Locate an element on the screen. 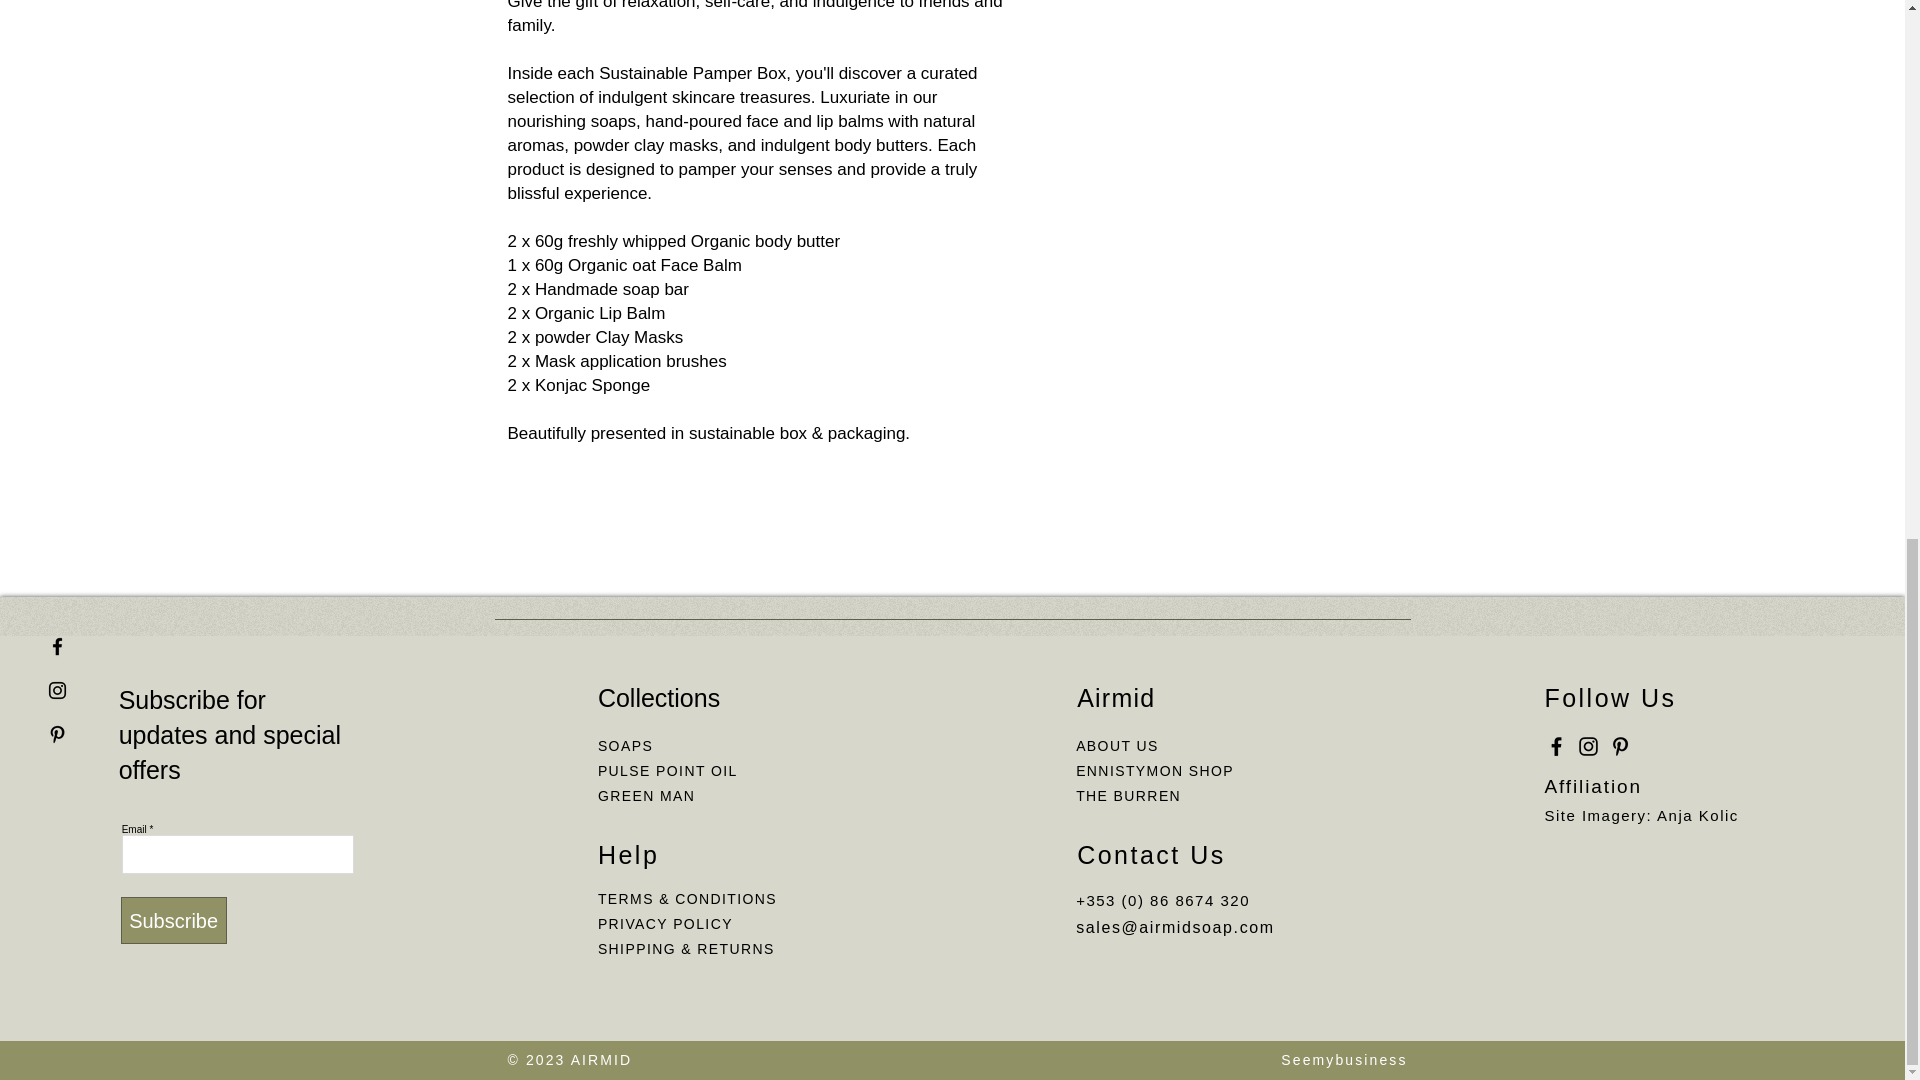 The width and height of the screenshot is (1920, 1080). PULSE POINT OIL is located at coordinates (667, 770).